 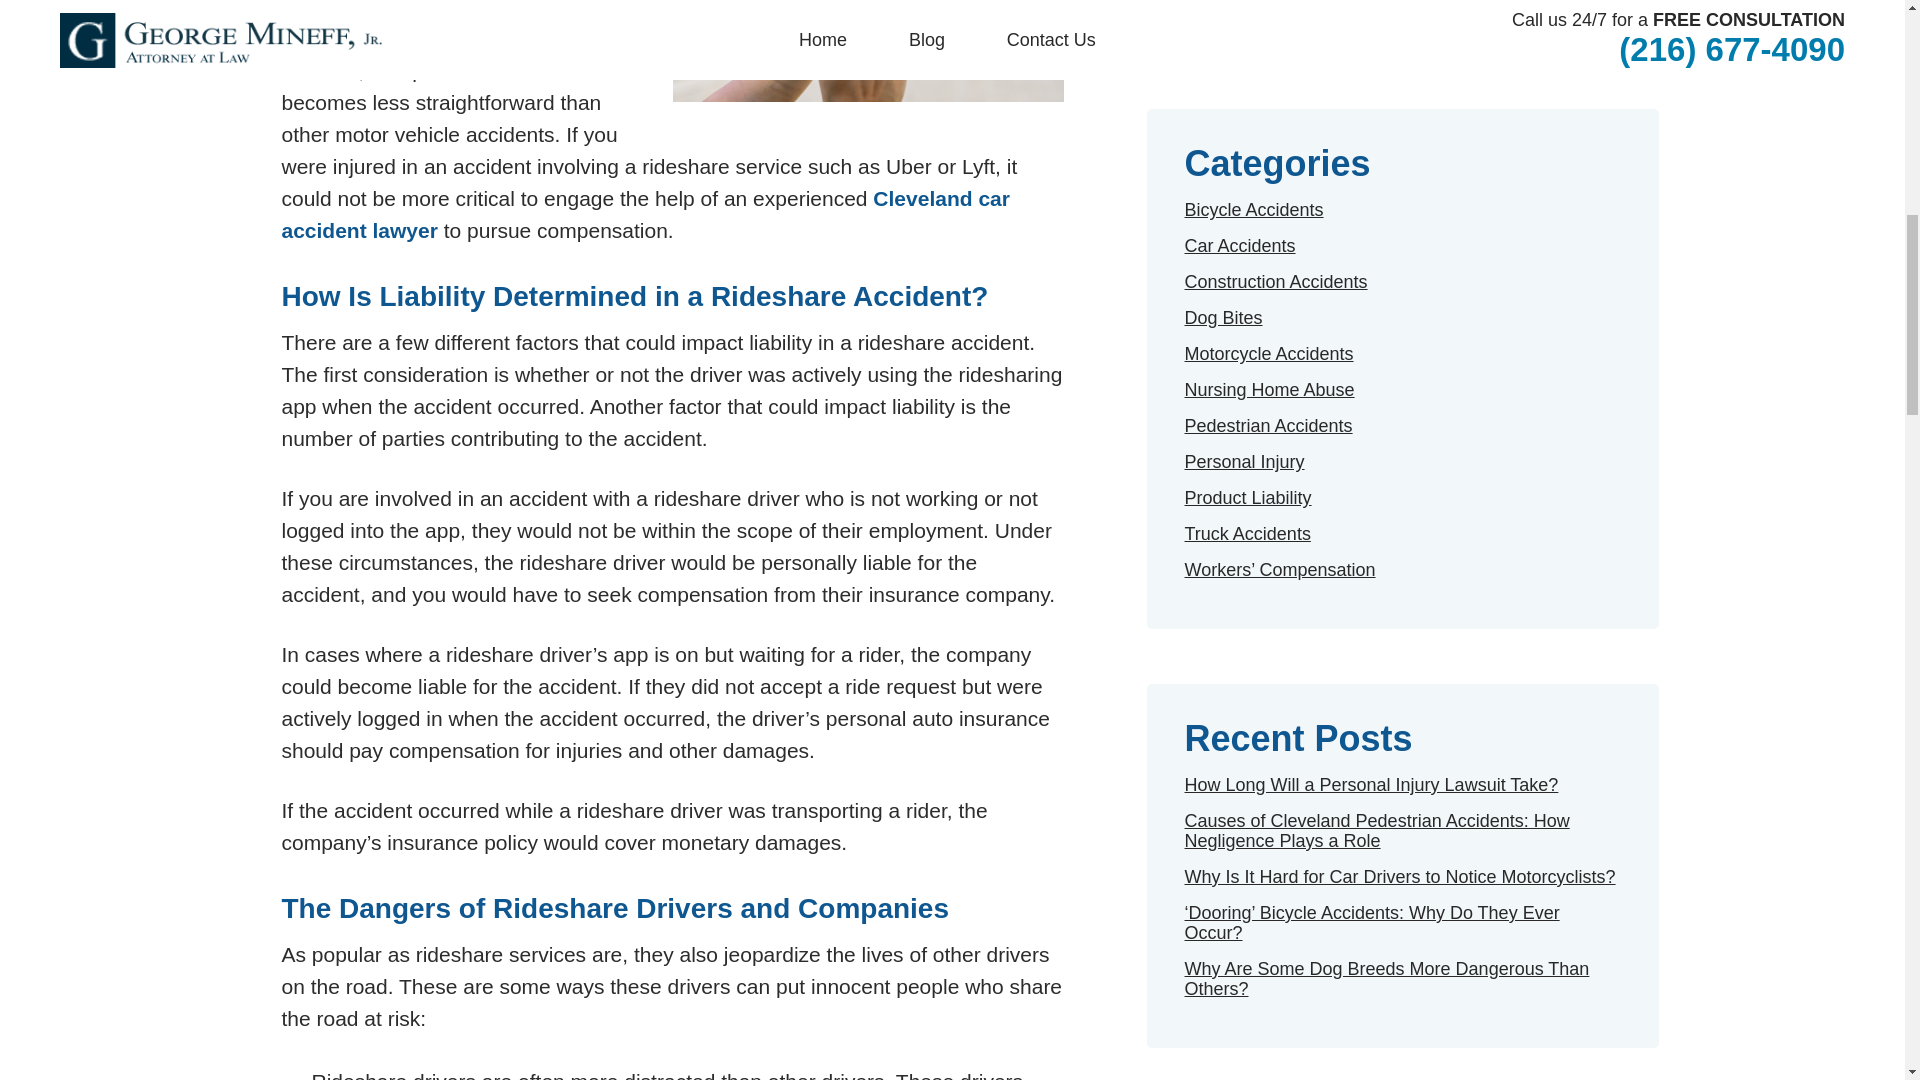 What do you see at coordinates (1402, 4) in the screenshot?
I see `Submit` at bounding box center [1402, 4].